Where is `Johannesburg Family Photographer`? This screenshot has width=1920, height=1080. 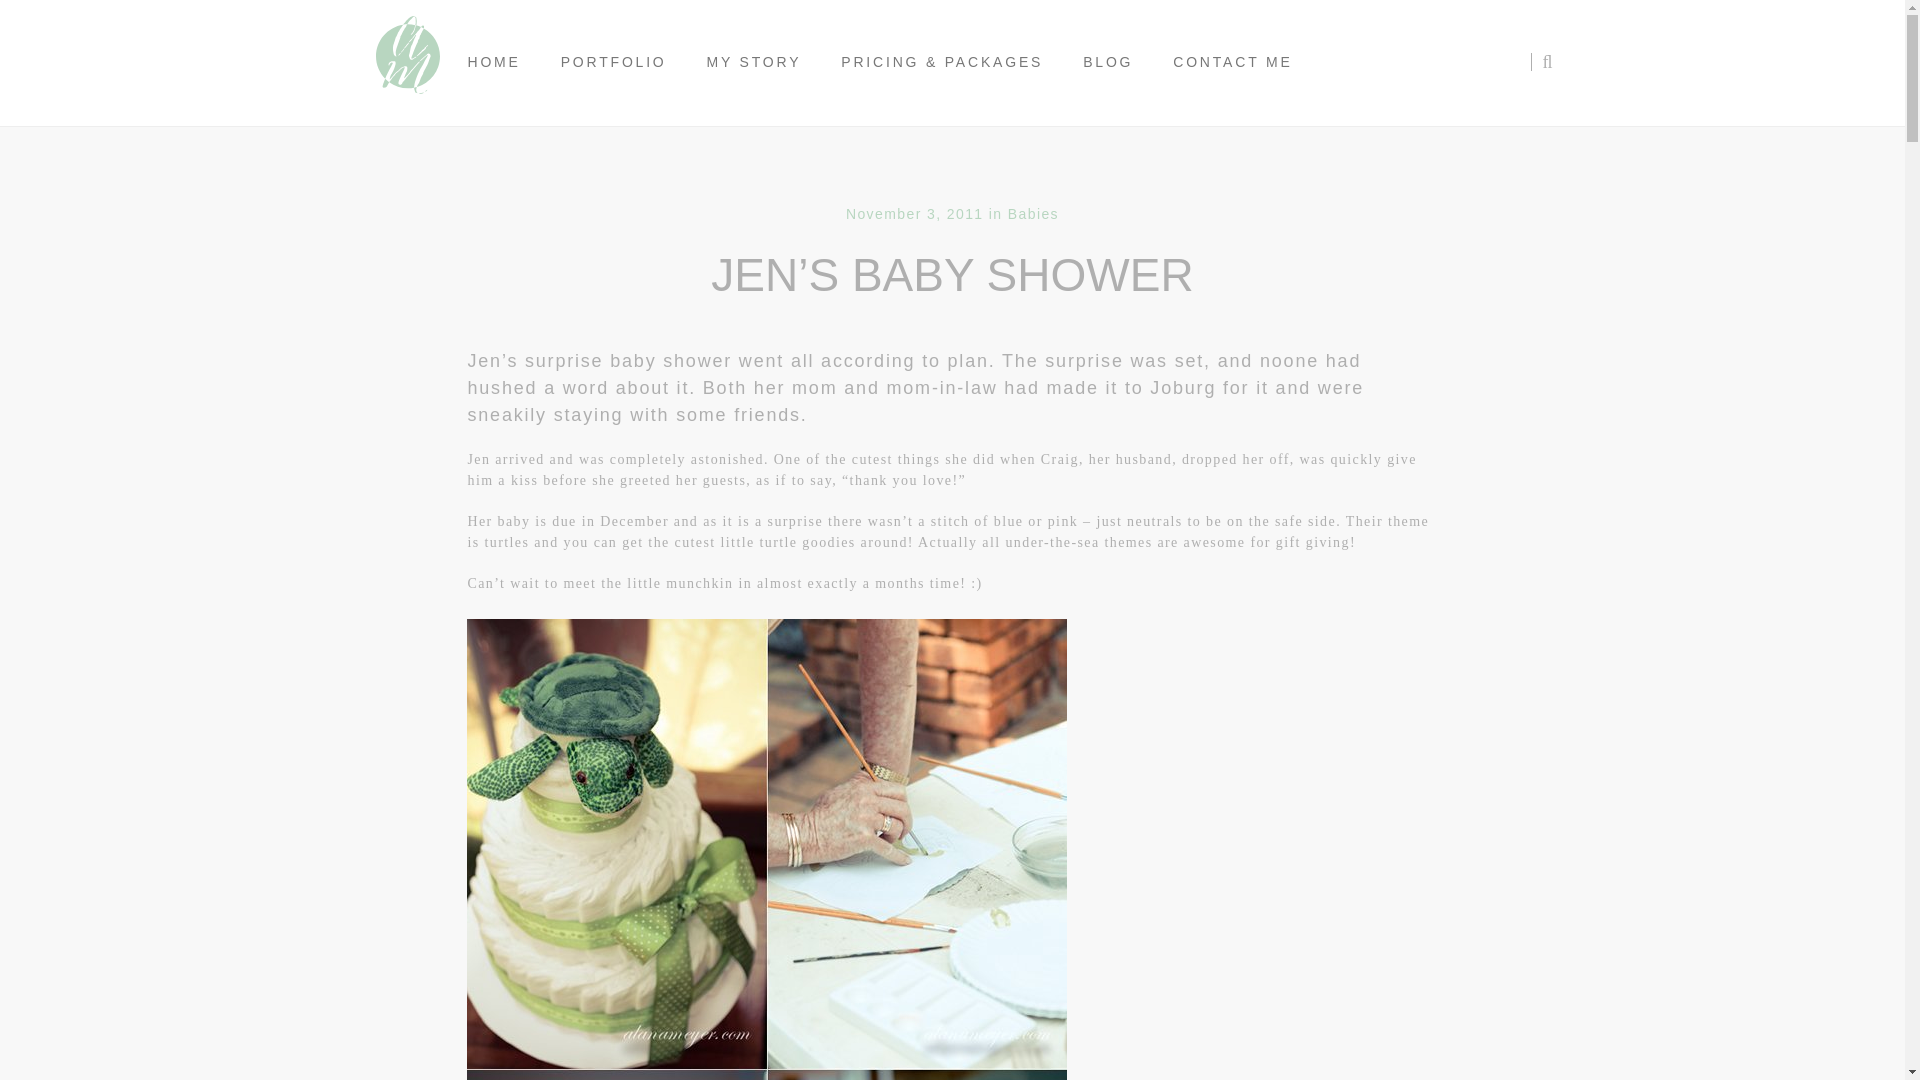
Johannesburg Family Photographer is located at coordinates (406, 62).